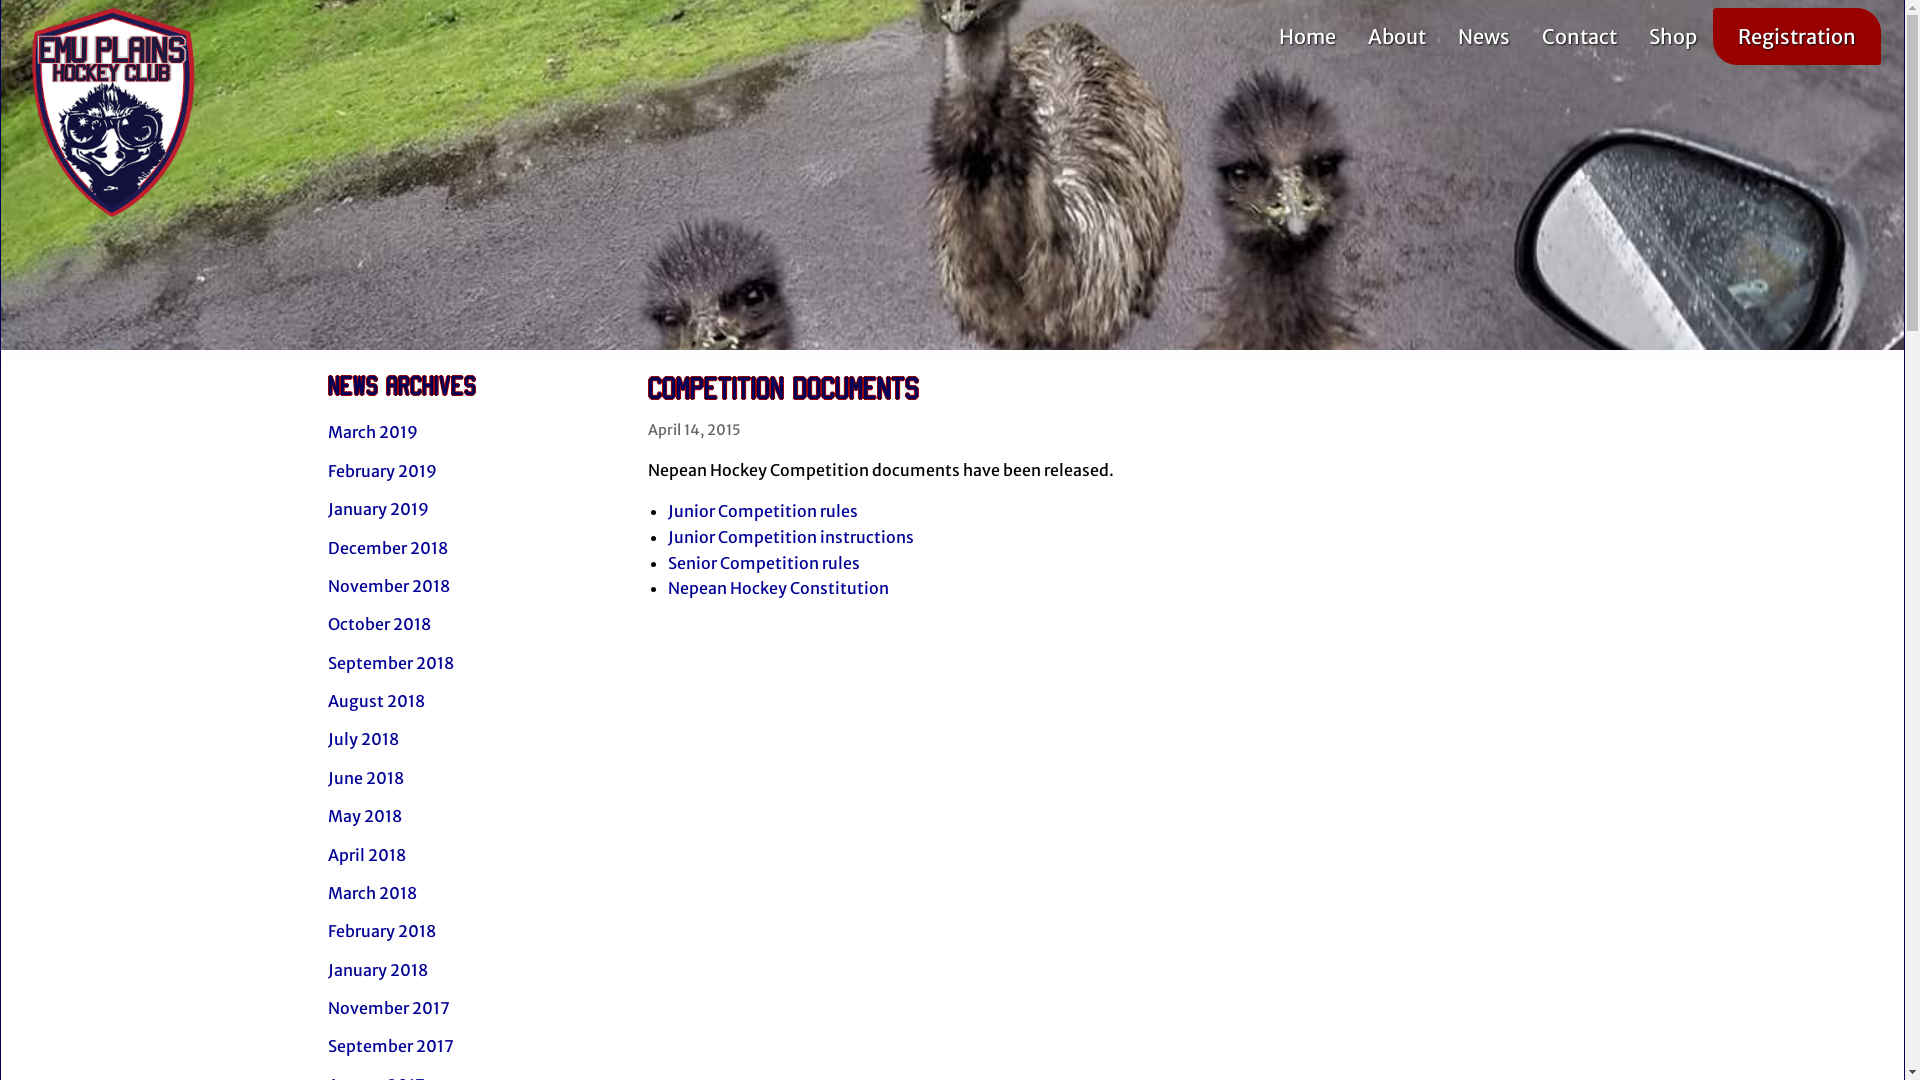 Image resolution: width=1920 pixels, height=1080 pixels. I want to click on Nepean Hockey Constitution, so click(778, 588).